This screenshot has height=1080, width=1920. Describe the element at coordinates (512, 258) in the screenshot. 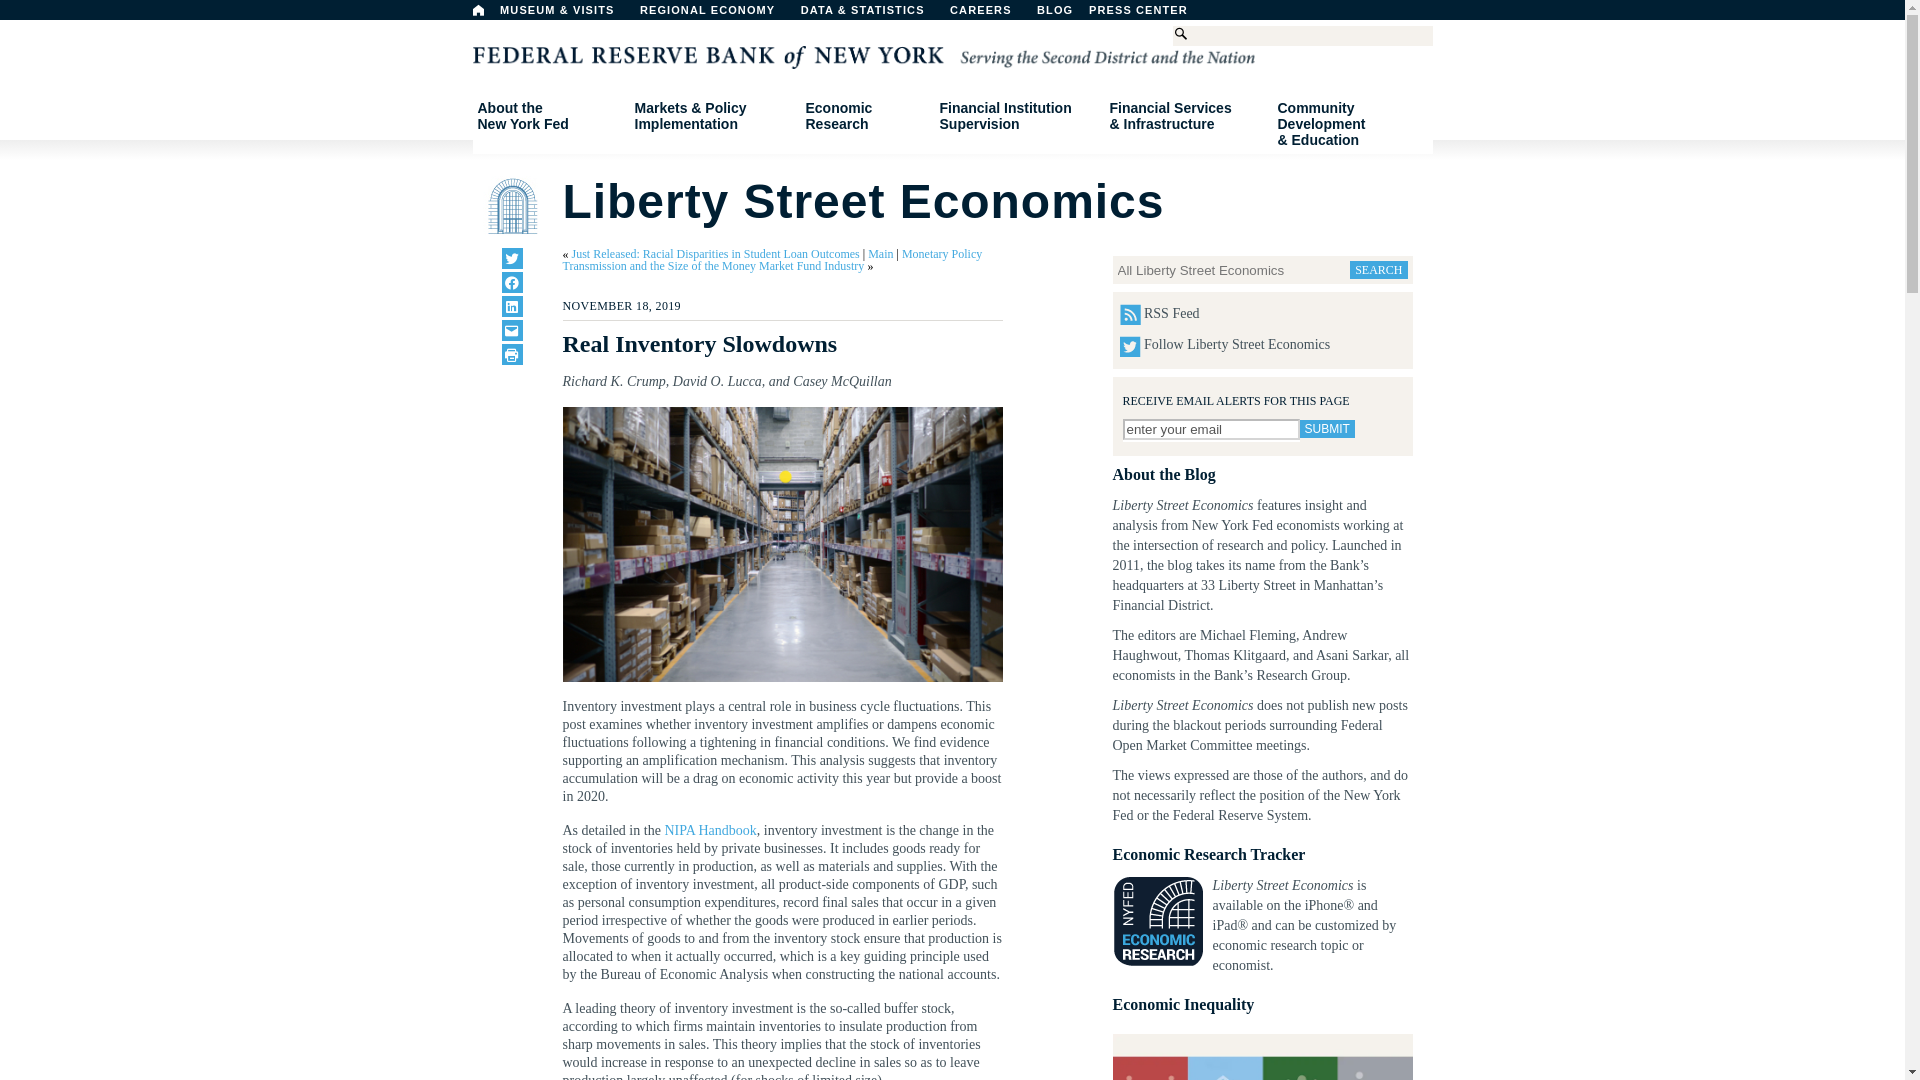

I see `Click to share on Facebook` at that location.